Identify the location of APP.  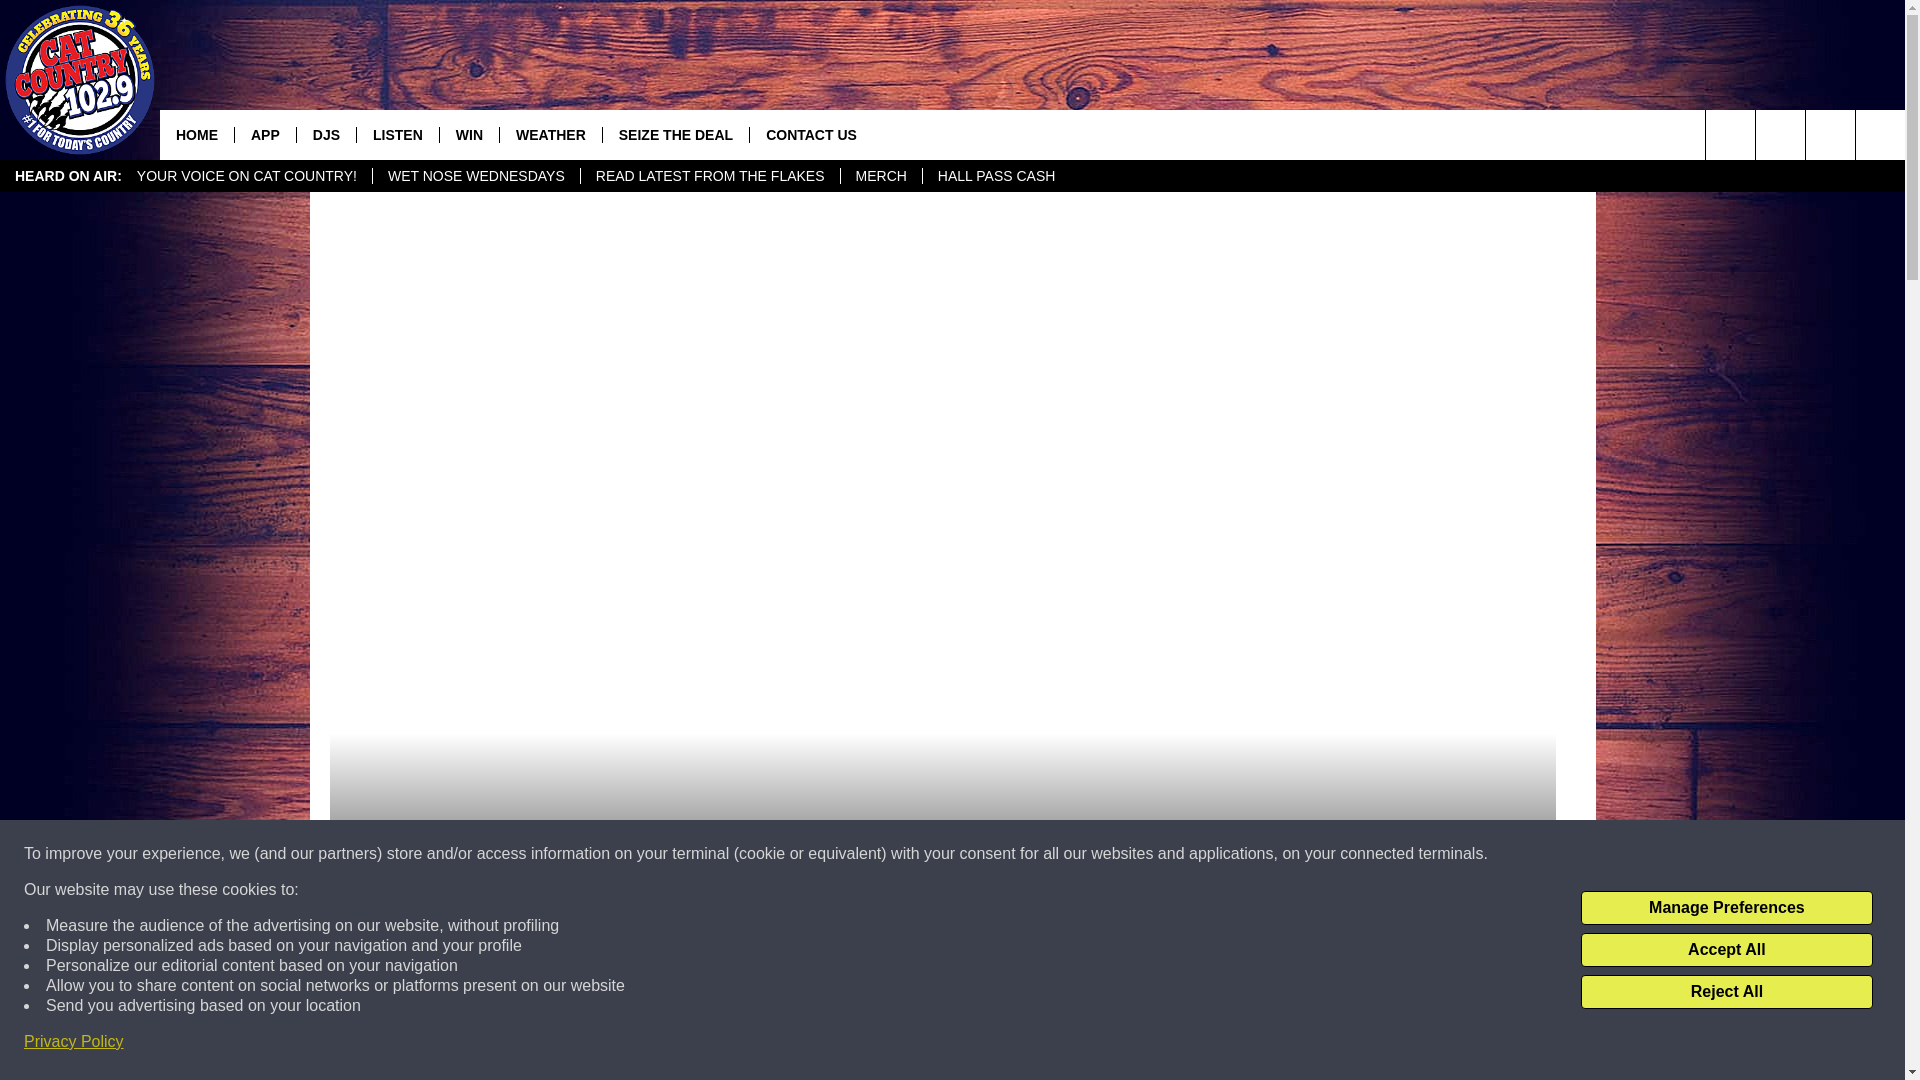
(264, 134).